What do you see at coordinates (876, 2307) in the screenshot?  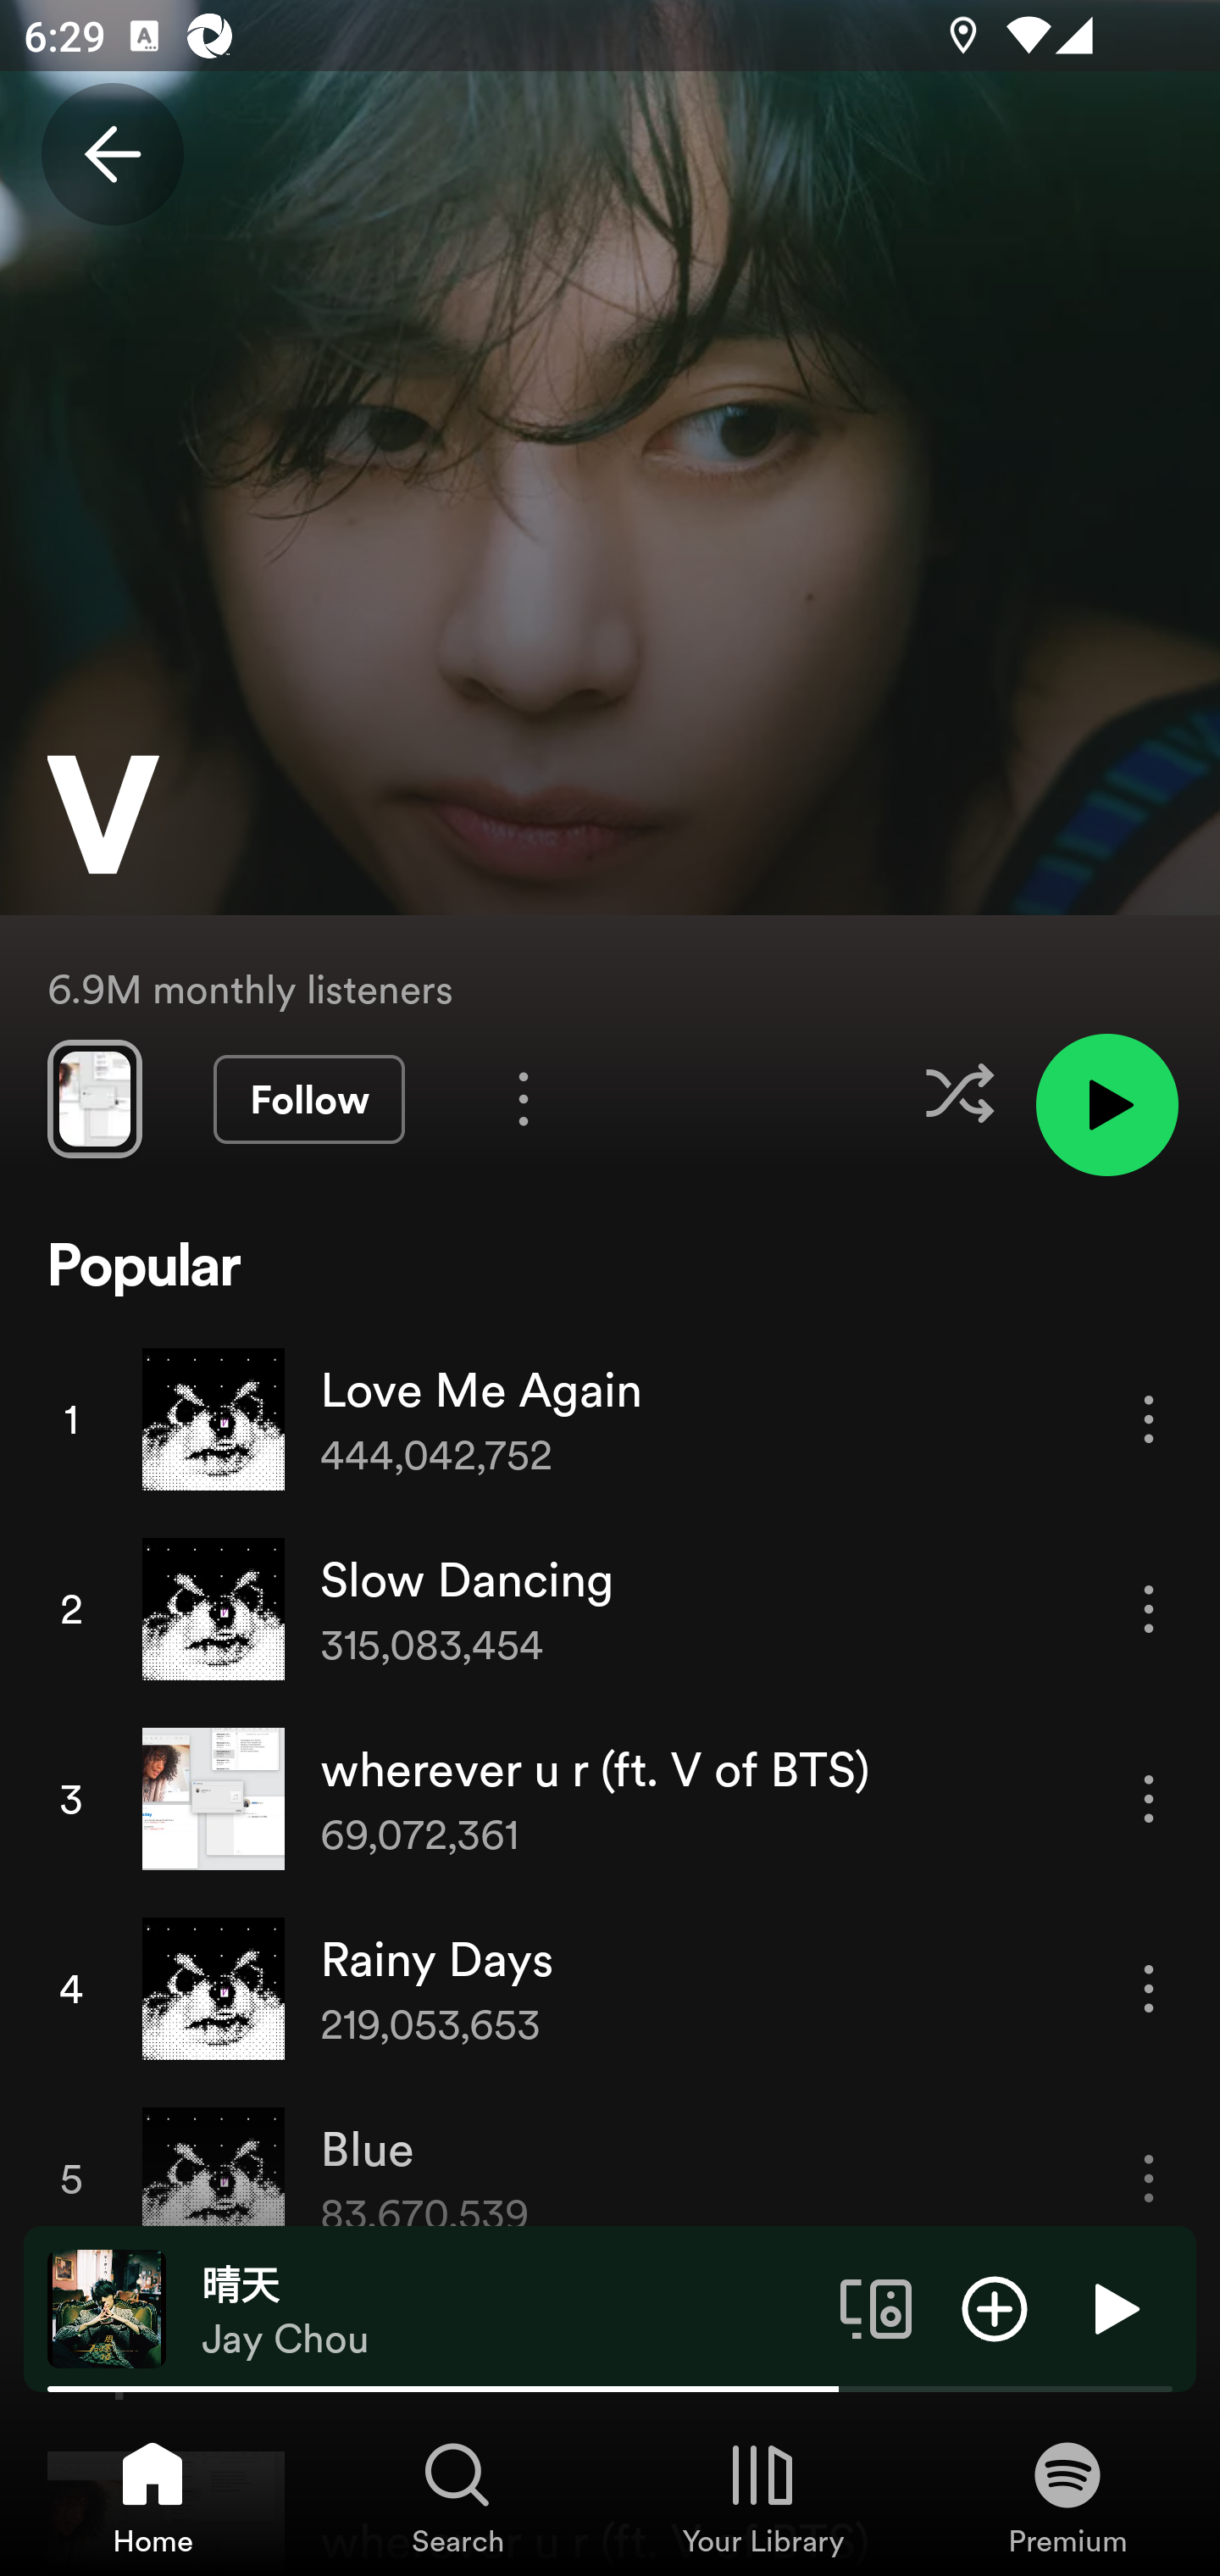 I see `Connect to a device. Opens the devices menu` at bounding box center [876, 2307].